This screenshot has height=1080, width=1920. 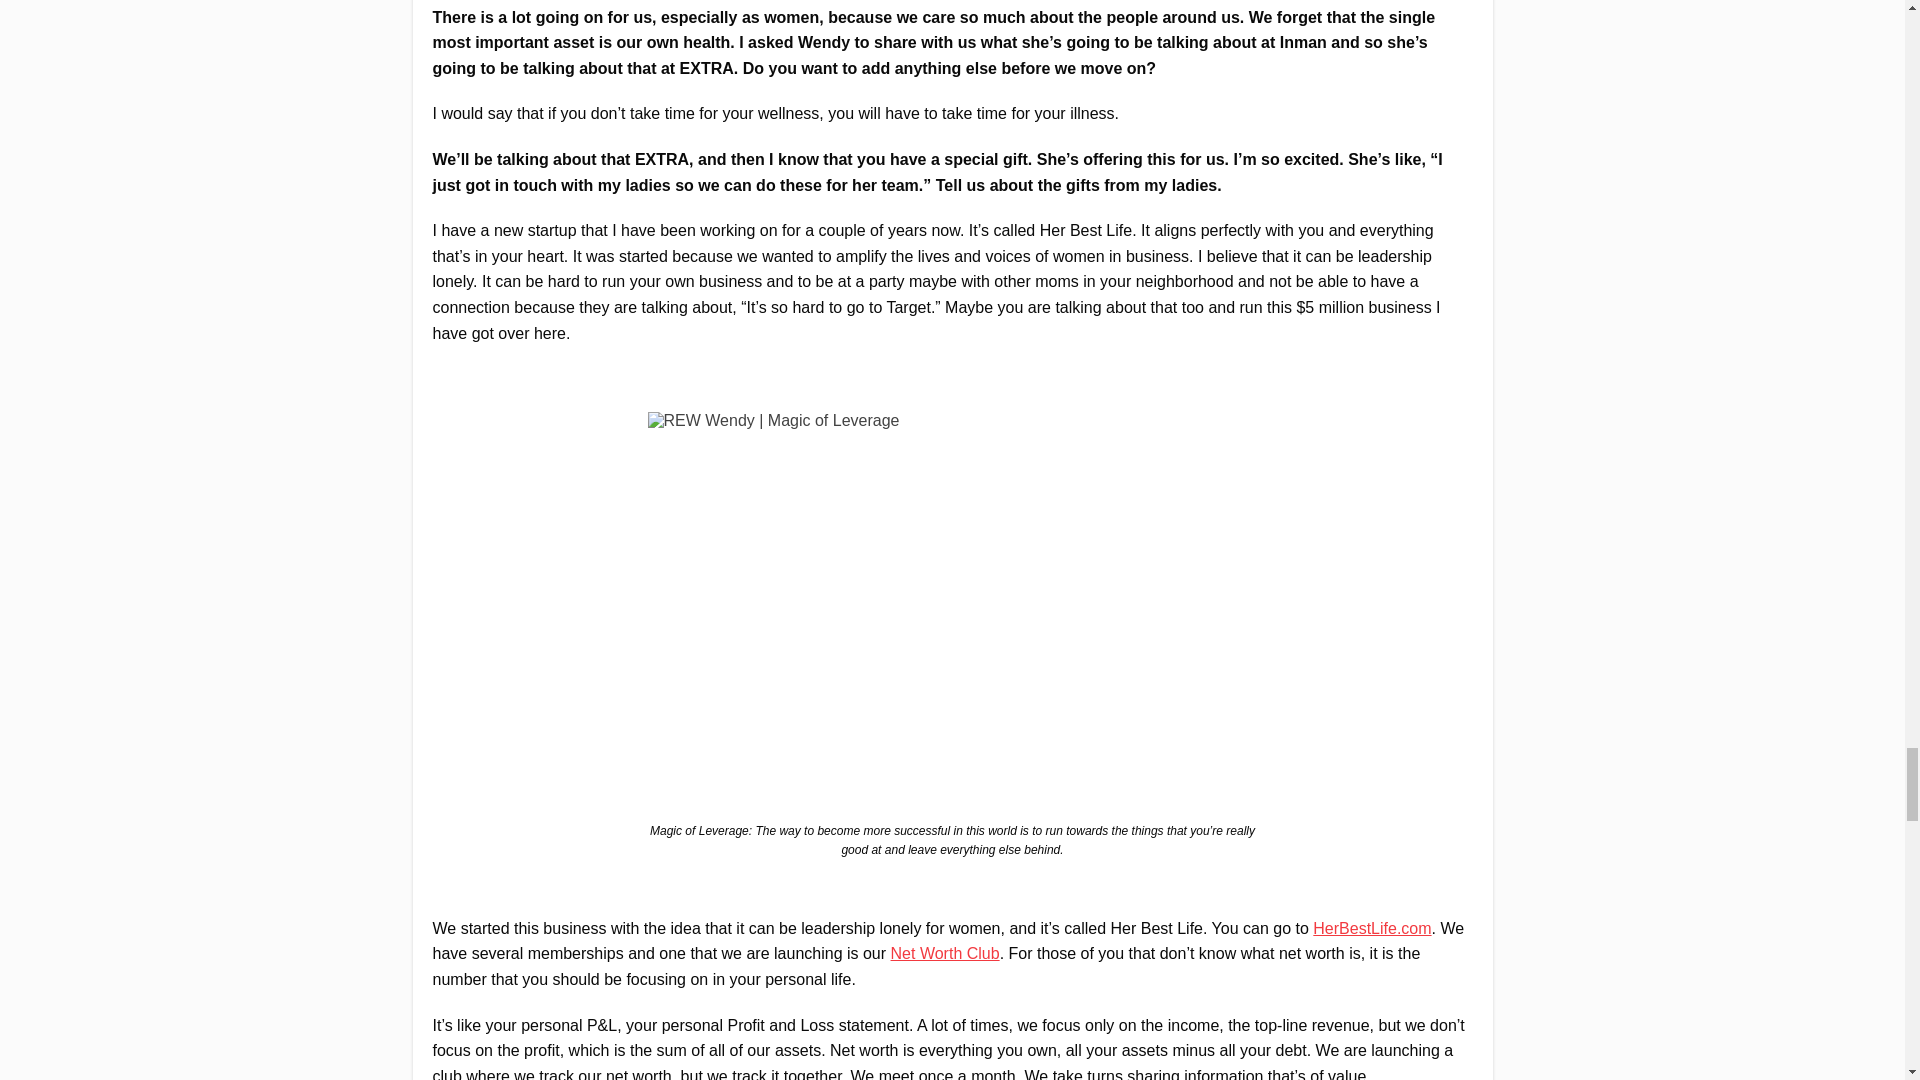 I want to click on Net Worth Club, so click(x=945, y=954).